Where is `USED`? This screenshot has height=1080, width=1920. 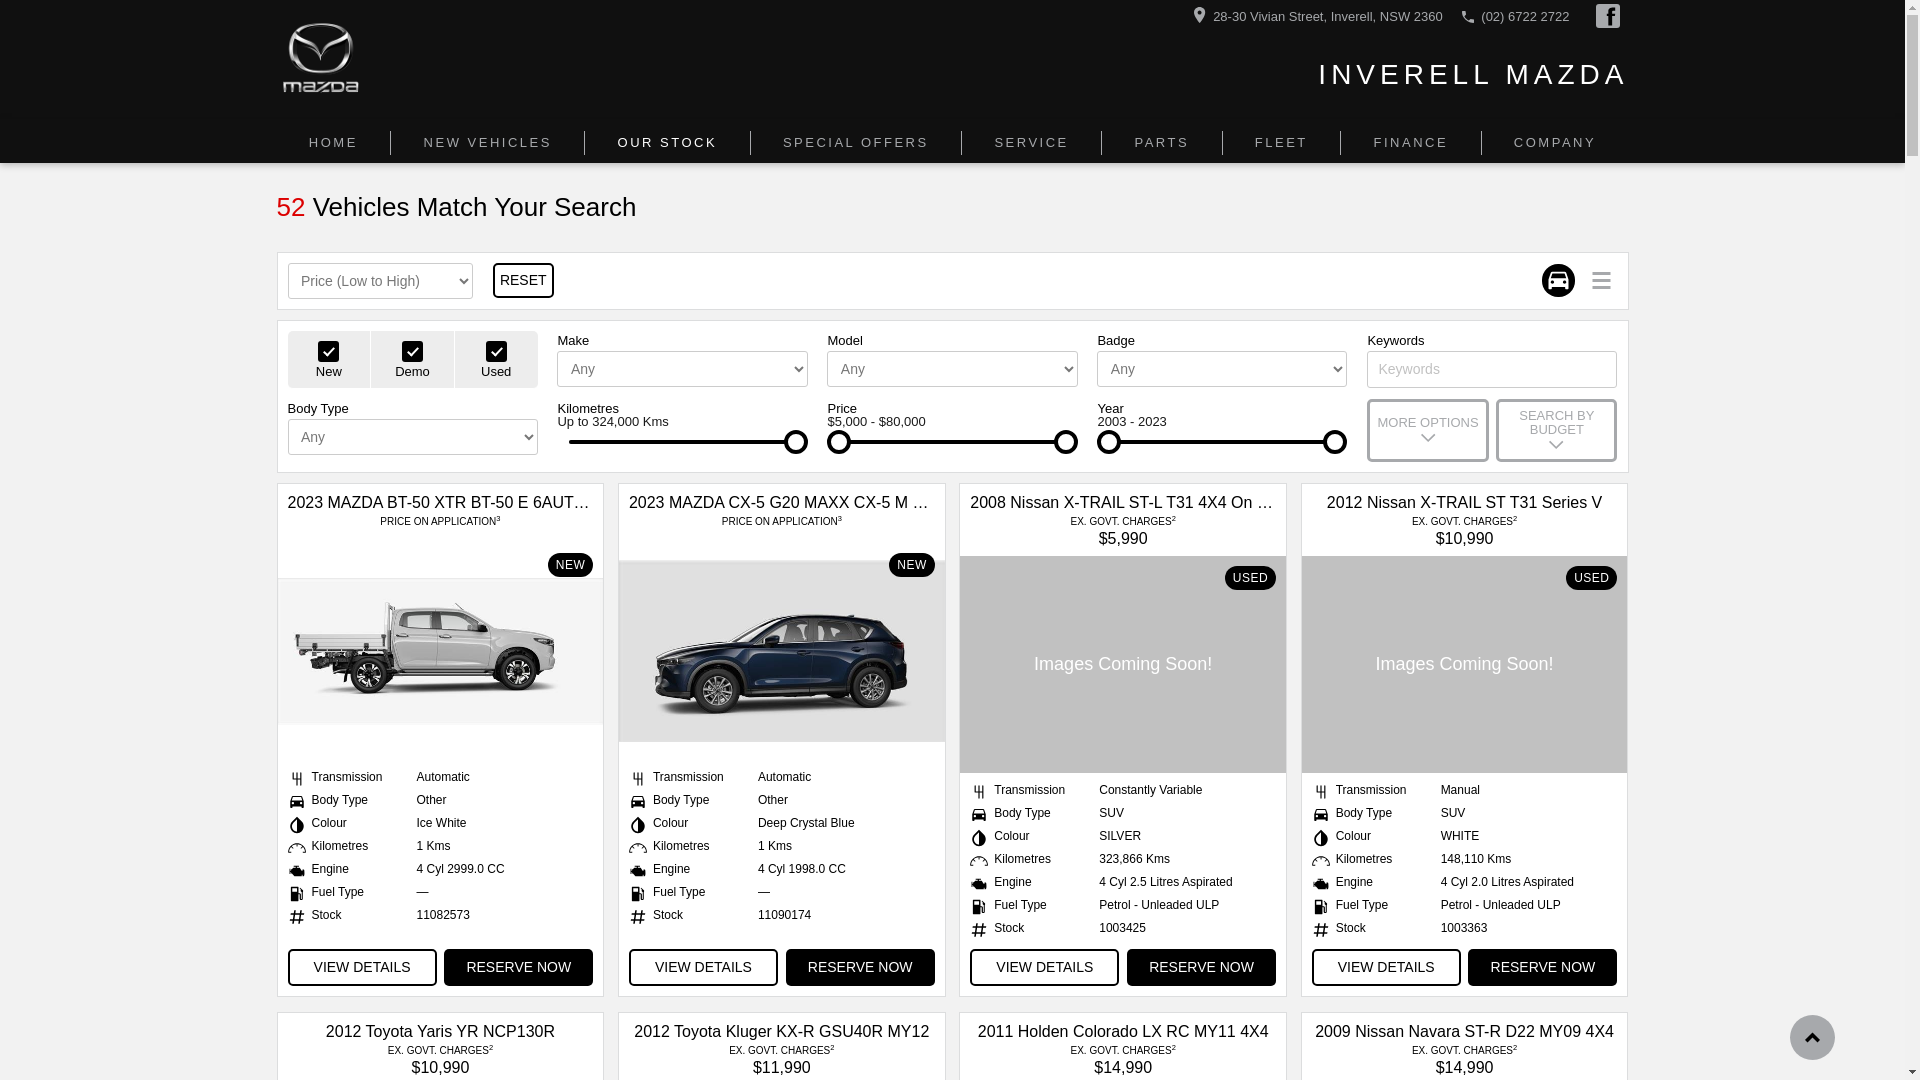 USED is located at coordinates (1465, 664).